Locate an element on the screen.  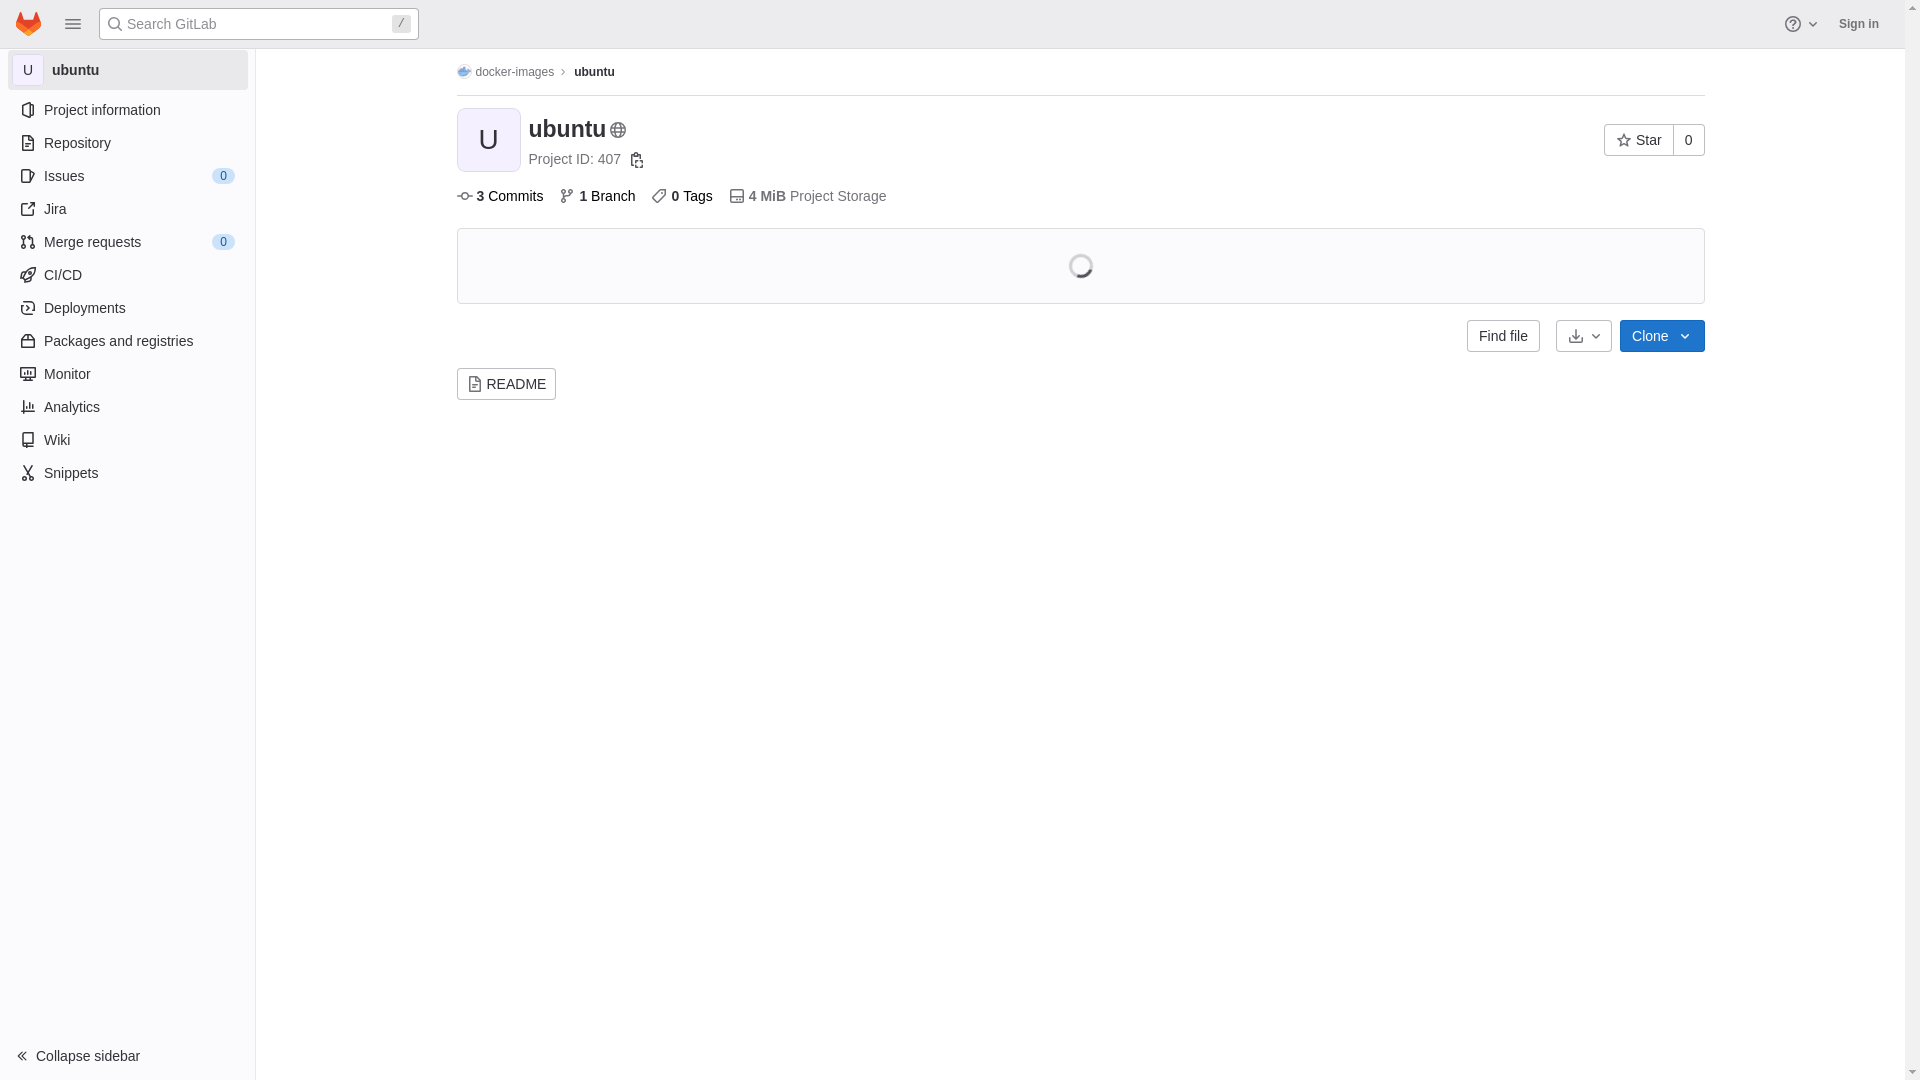
README is located at coordinates (506, 384).